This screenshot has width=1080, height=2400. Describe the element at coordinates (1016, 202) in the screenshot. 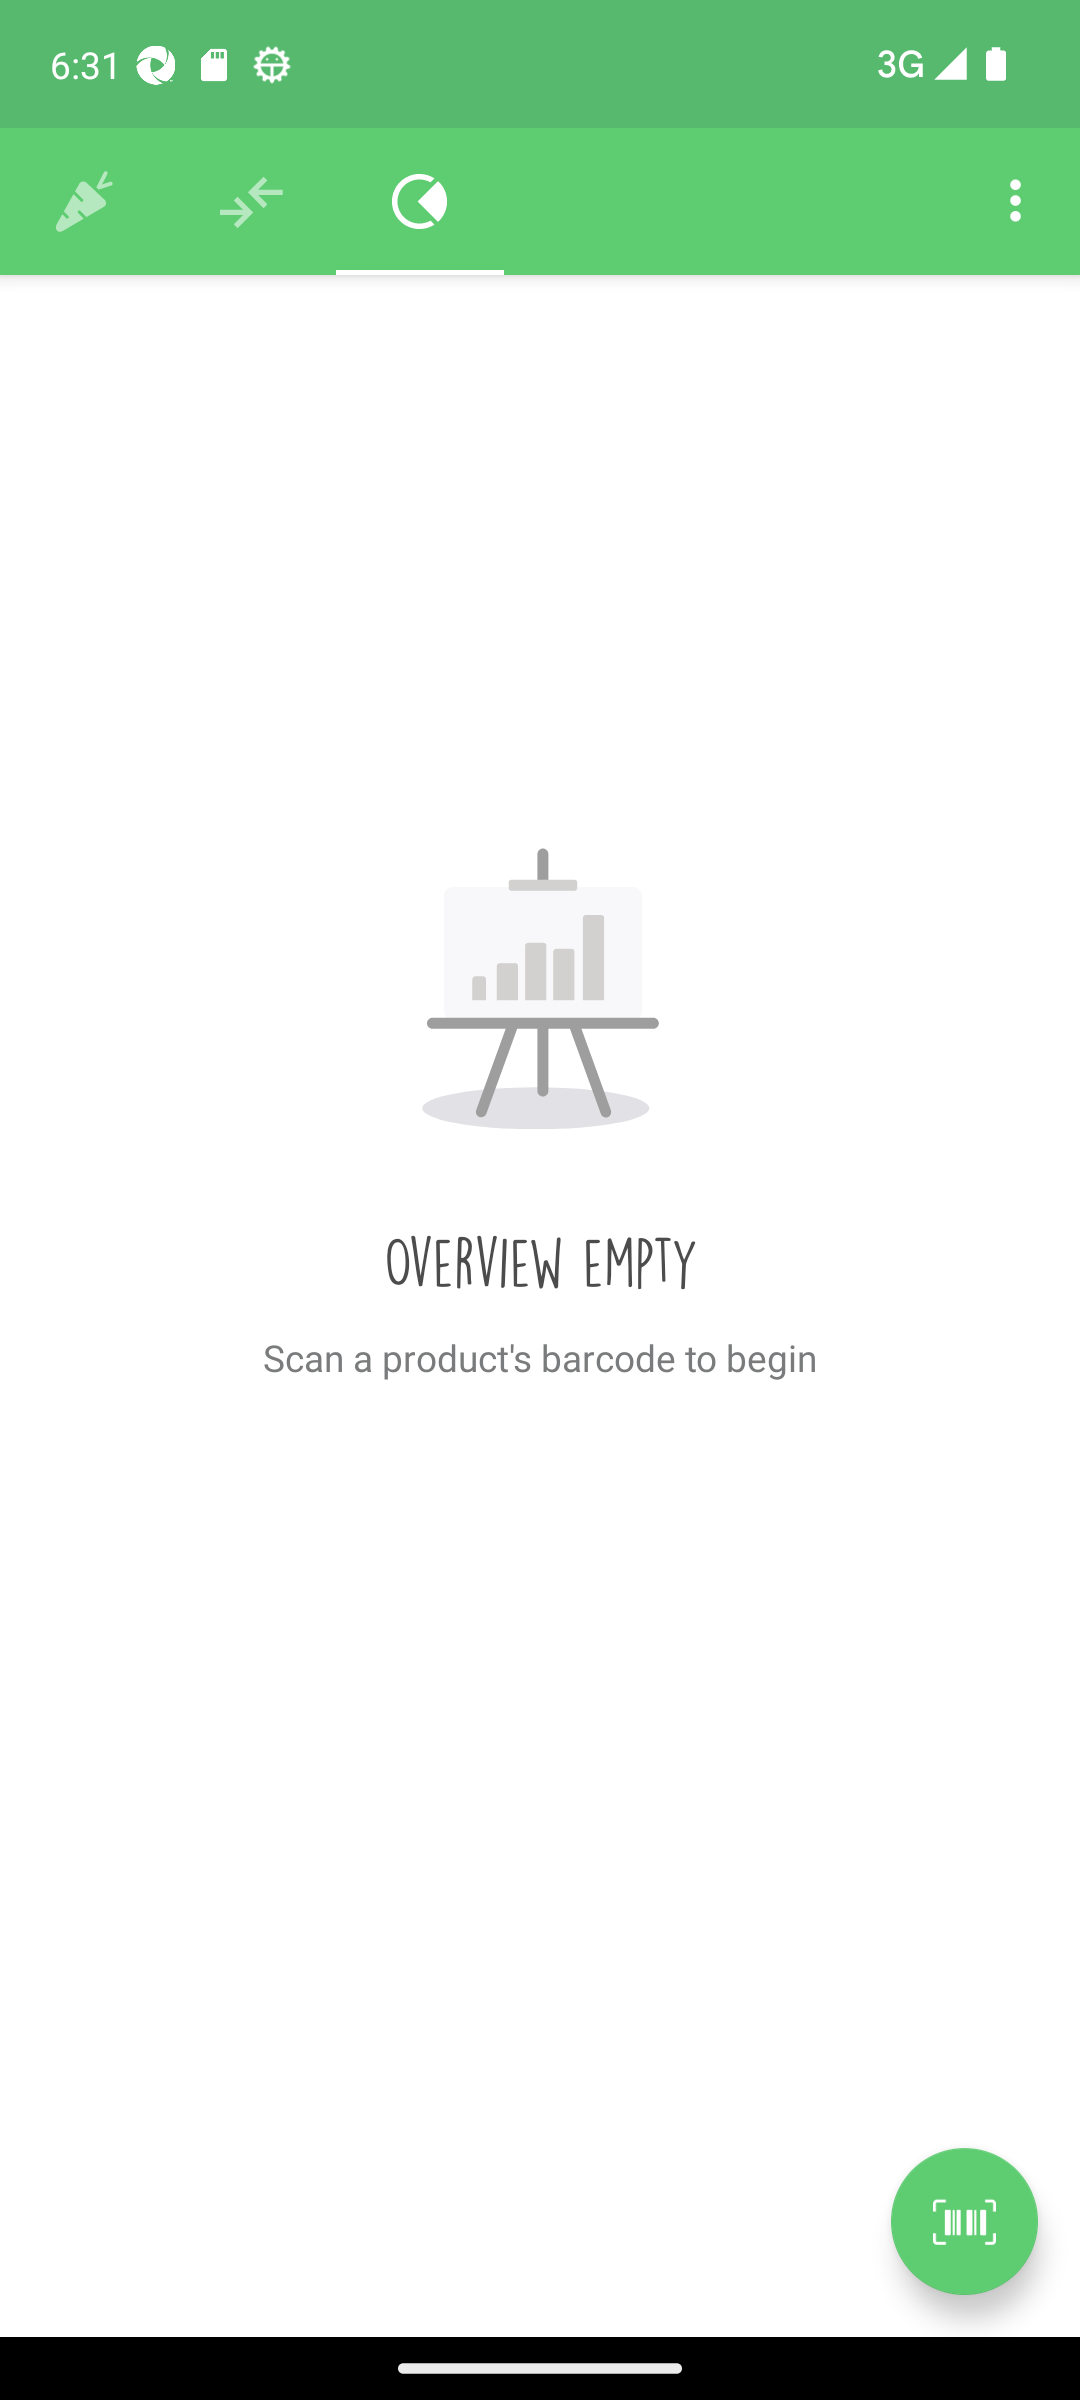

I see `Settings` at that location.